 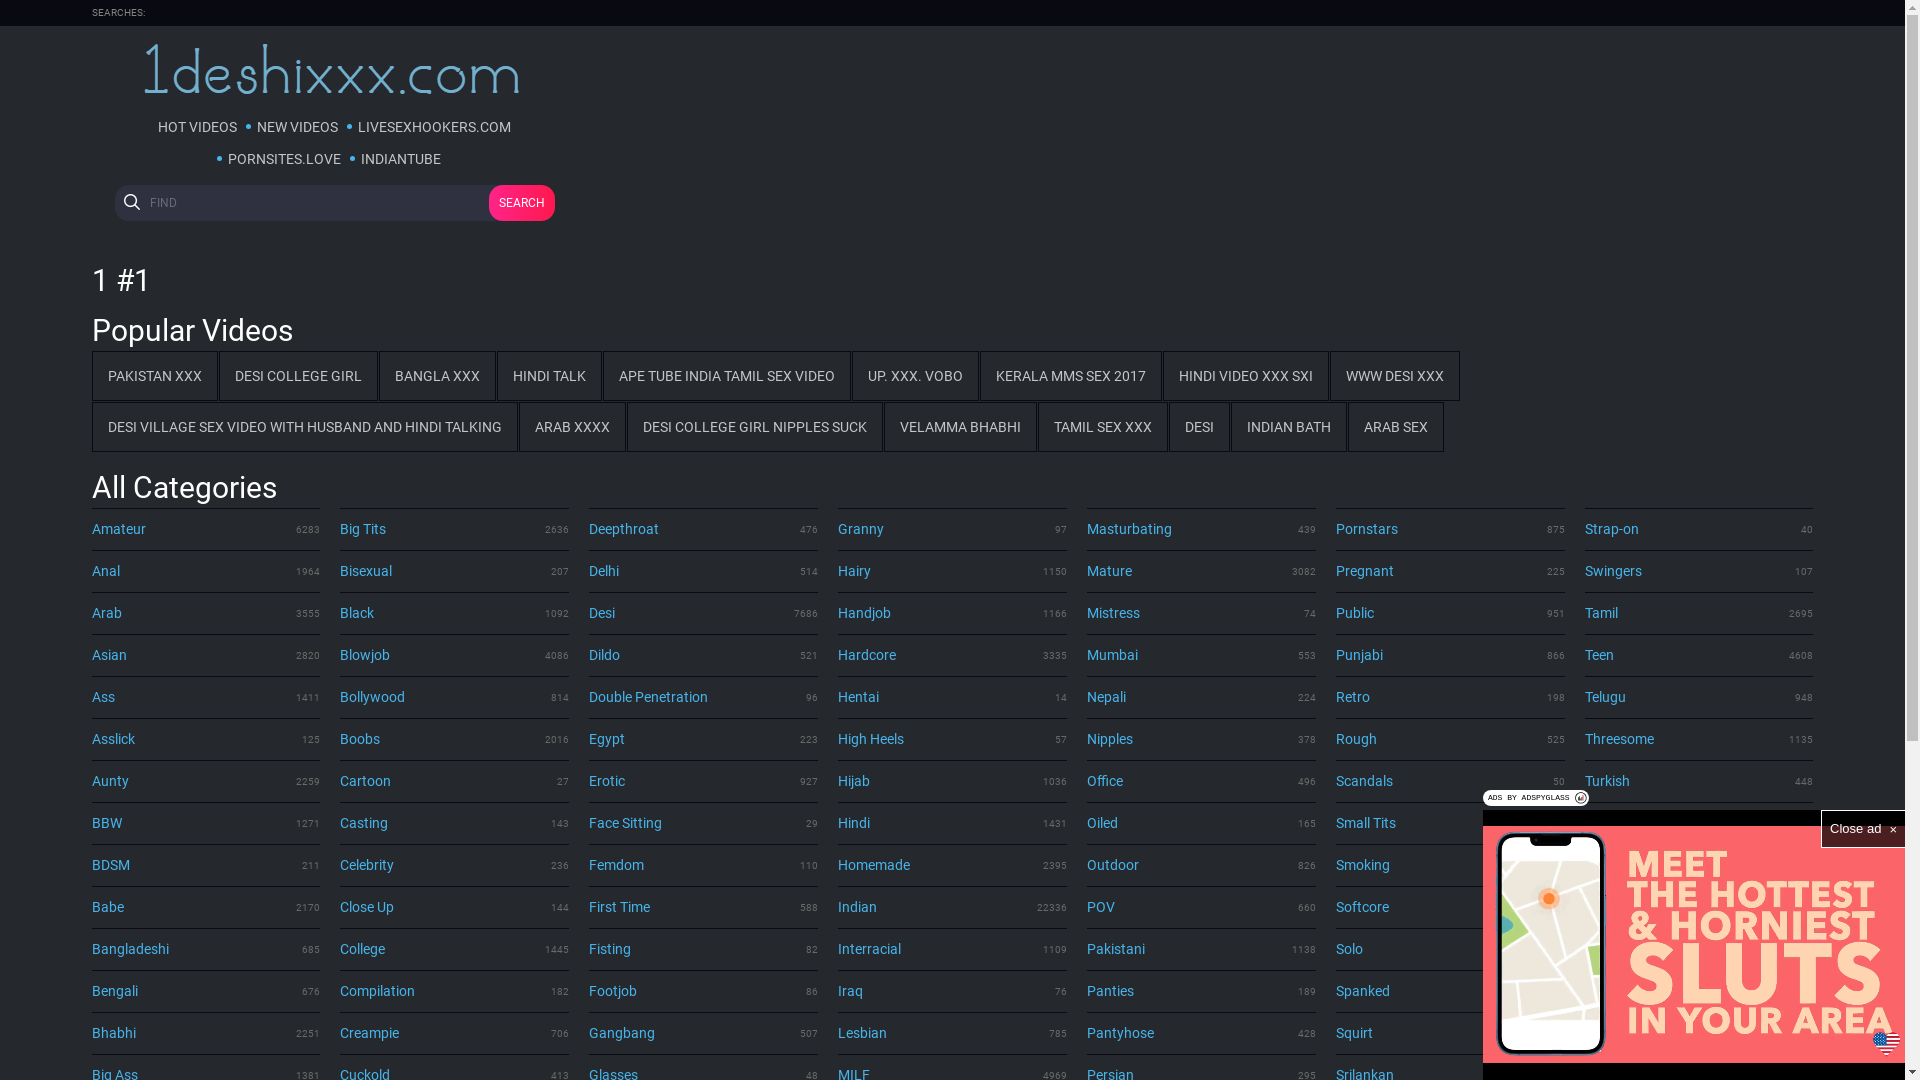 I want to click on Hindi
1431, so click(x=952, y=823).